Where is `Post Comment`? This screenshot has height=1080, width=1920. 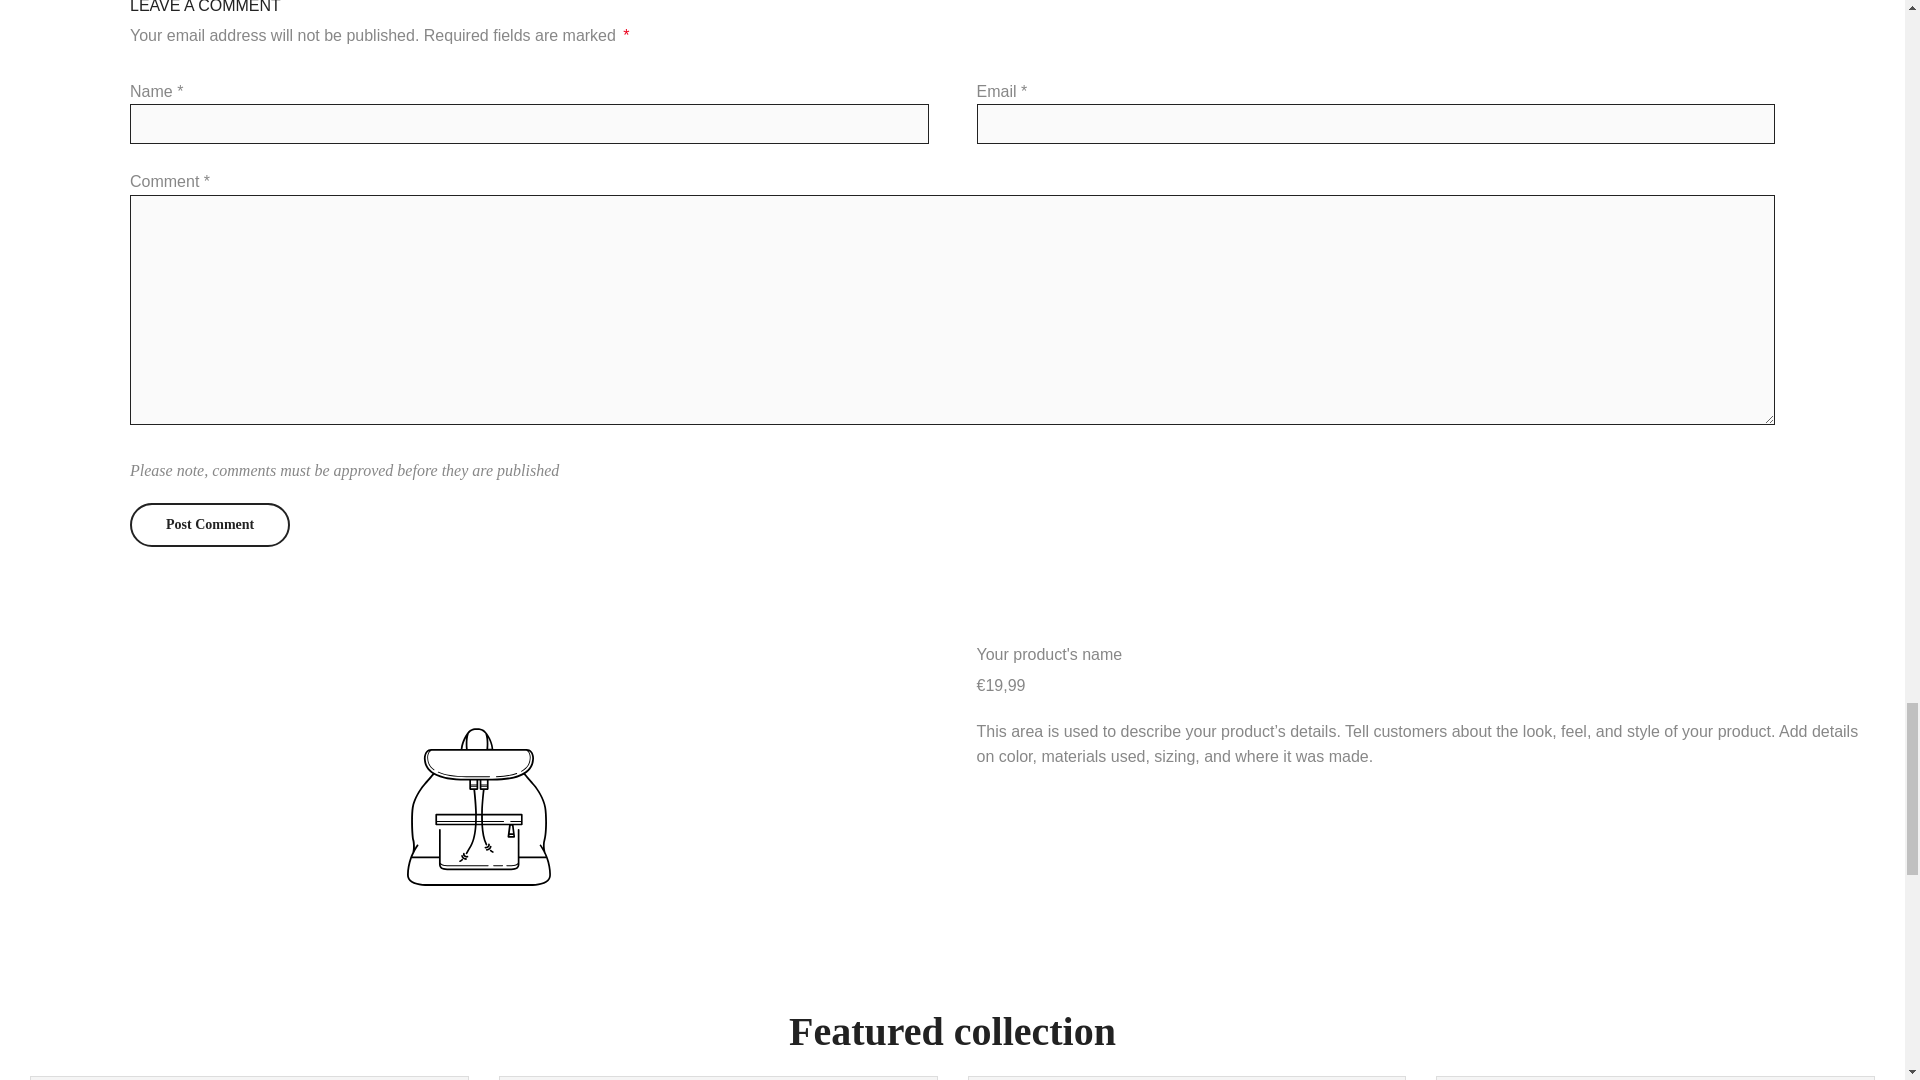 Post Comment is located at coordinates (210, 524).